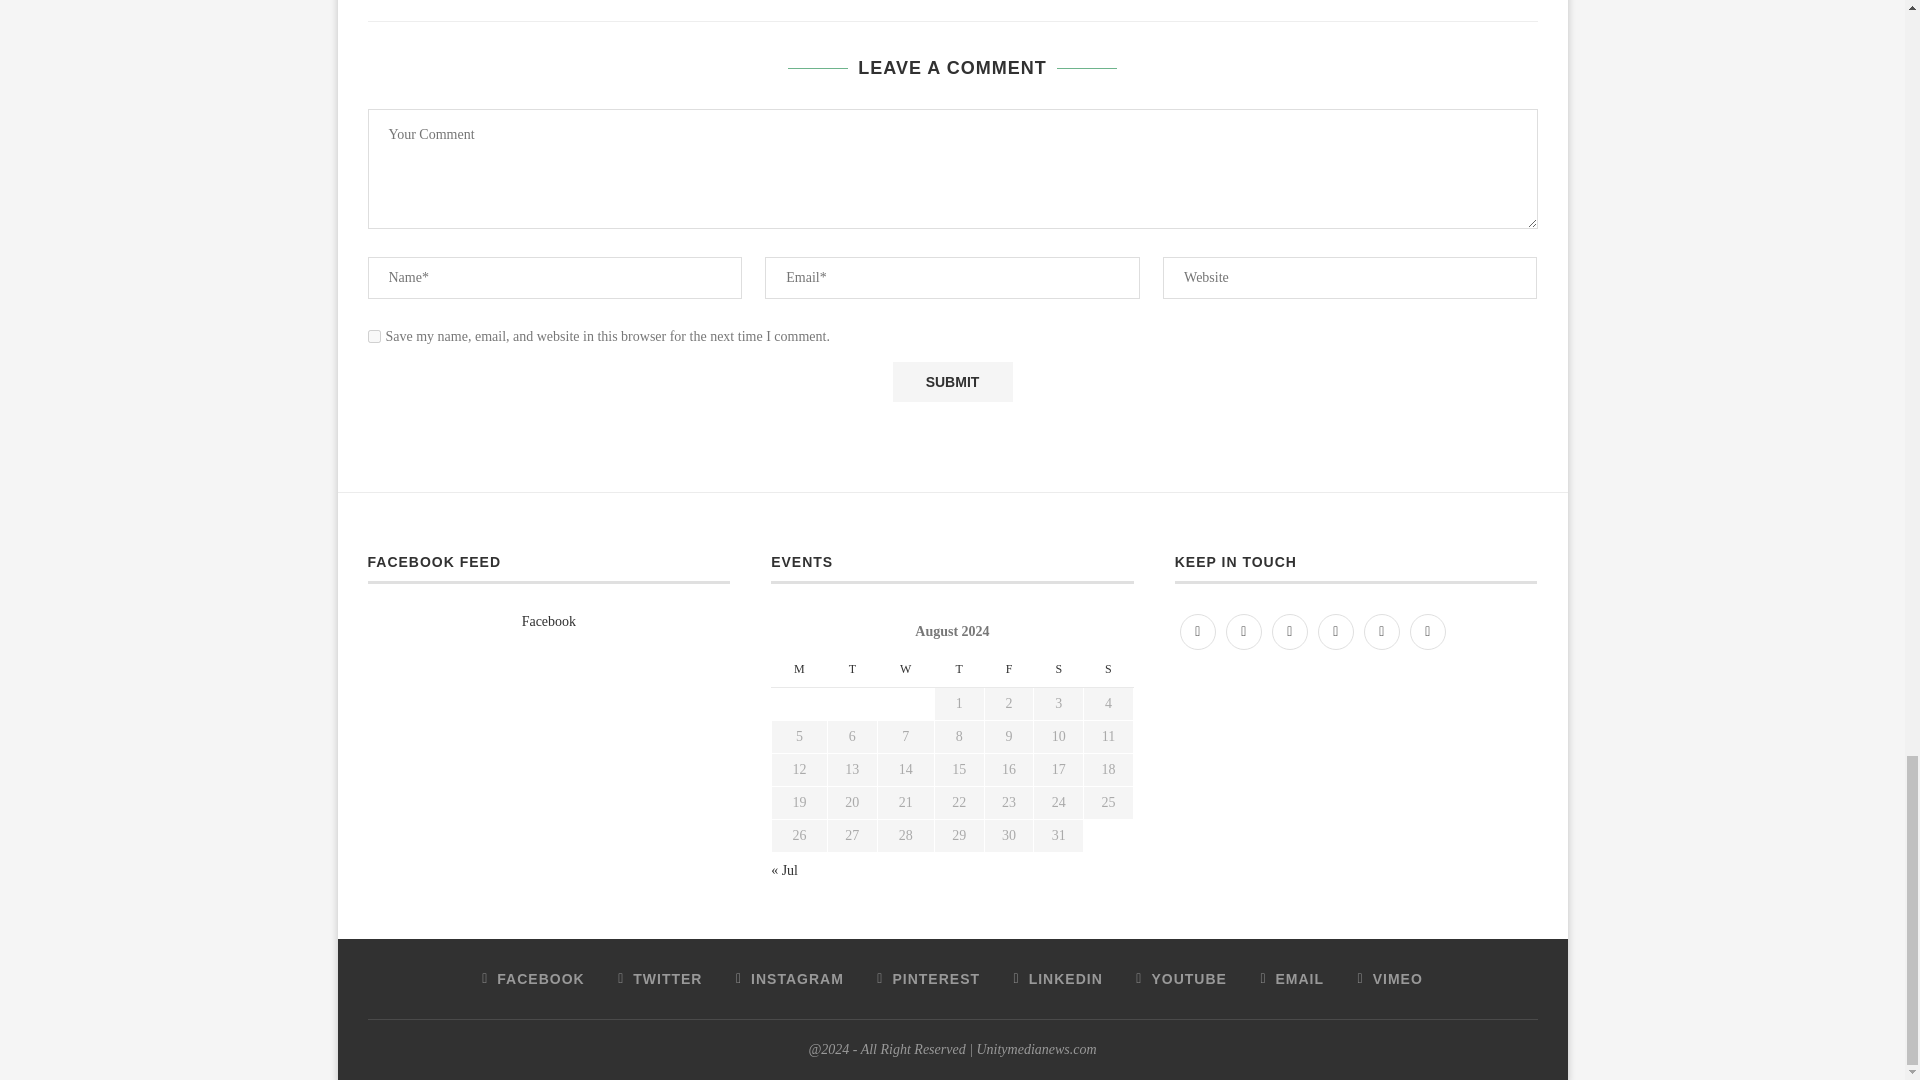 This screenshot has height=1080, width=1920. What do you see at coordinates (799, 668) in the screenshot?
I see `Monday` at bounding box center [799, 668].